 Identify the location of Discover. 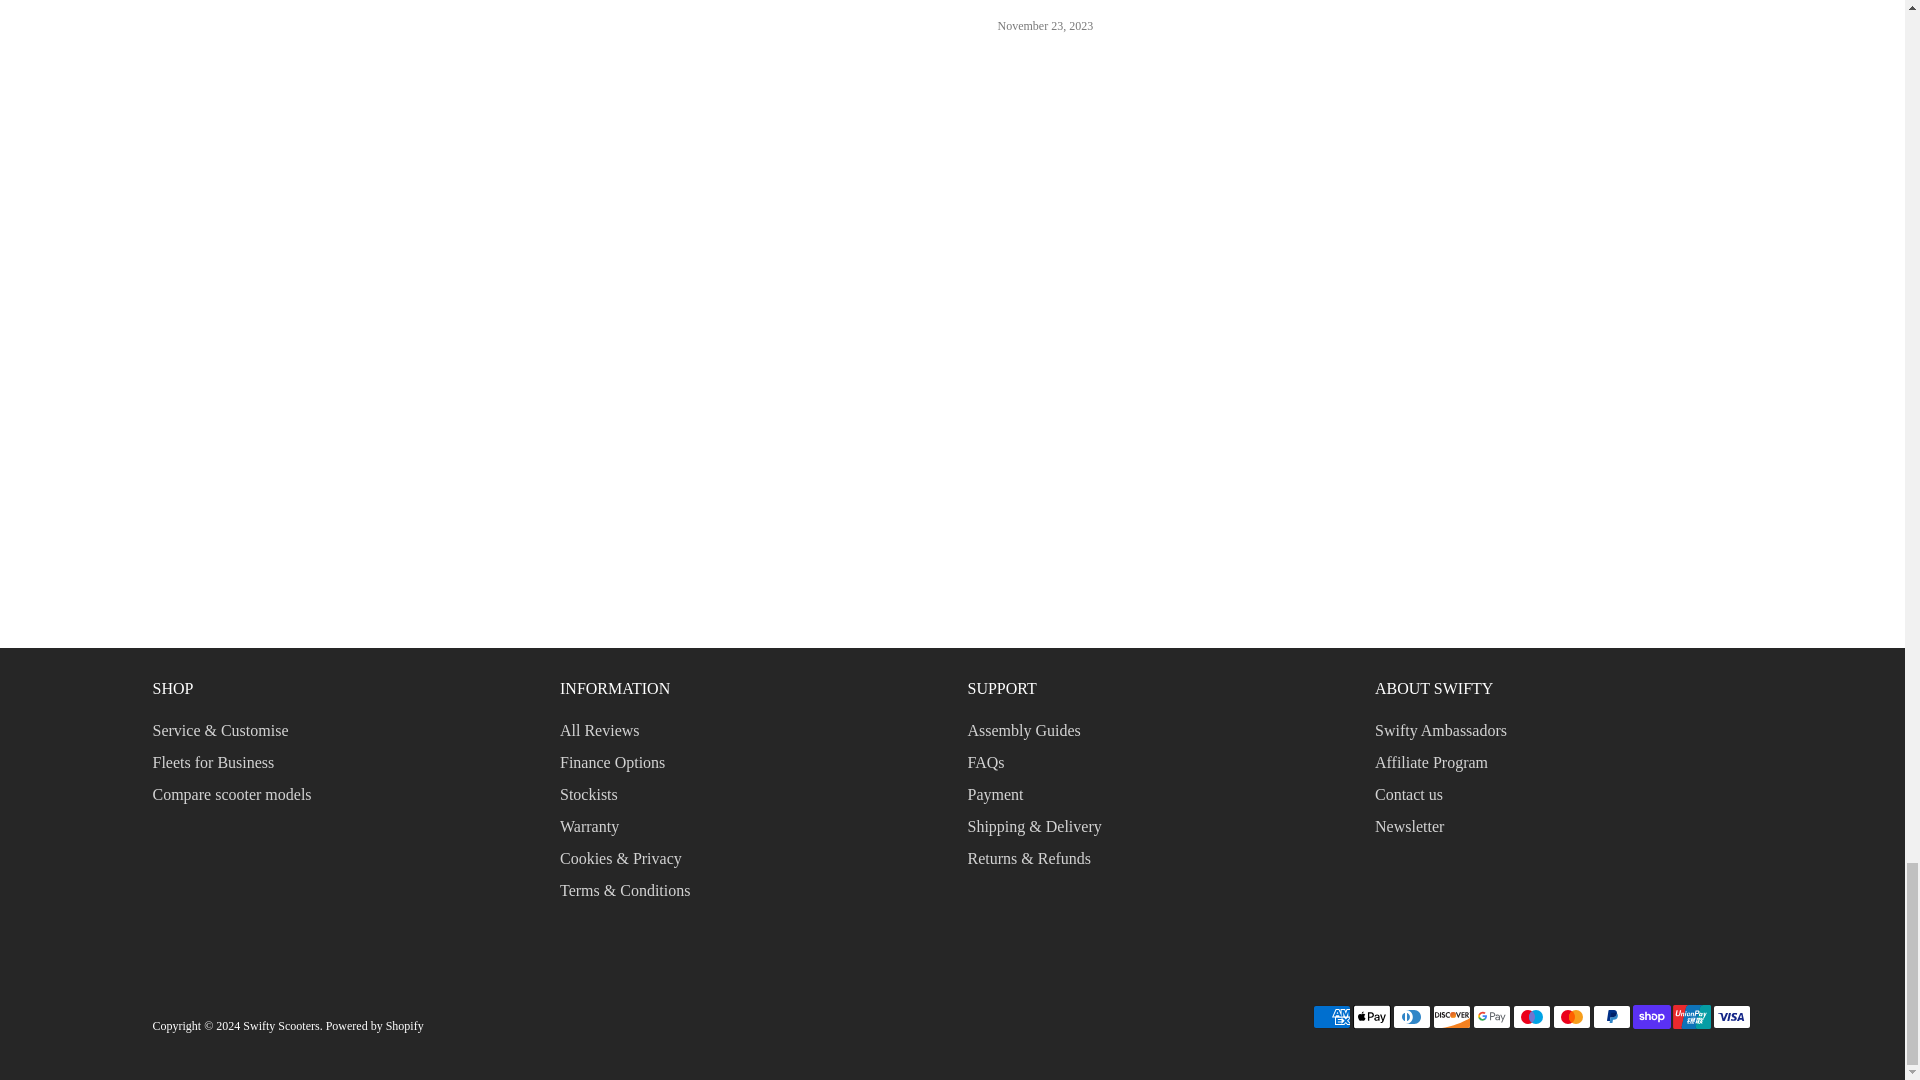
(1451, 1017).